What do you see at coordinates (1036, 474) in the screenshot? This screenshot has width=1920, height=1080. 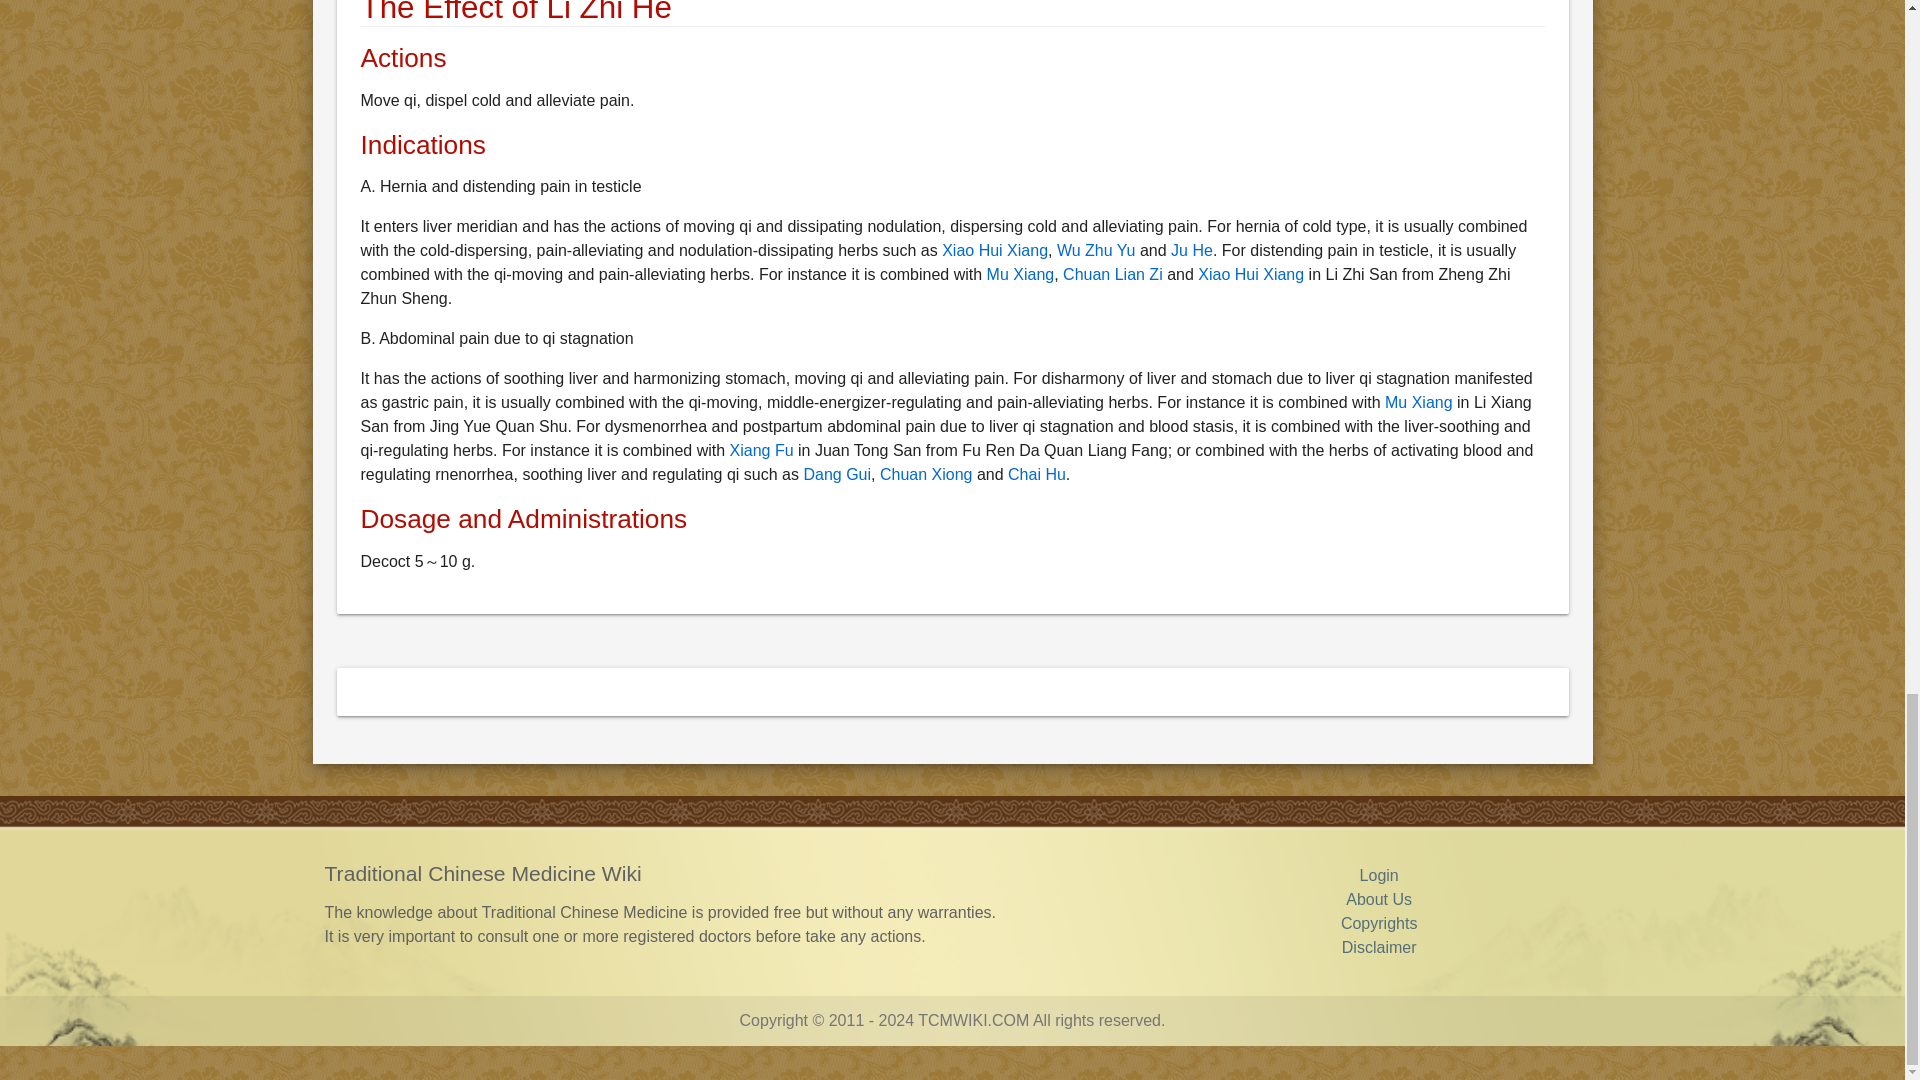 I see `Chai Hu` at bounding box center [1036, 474].